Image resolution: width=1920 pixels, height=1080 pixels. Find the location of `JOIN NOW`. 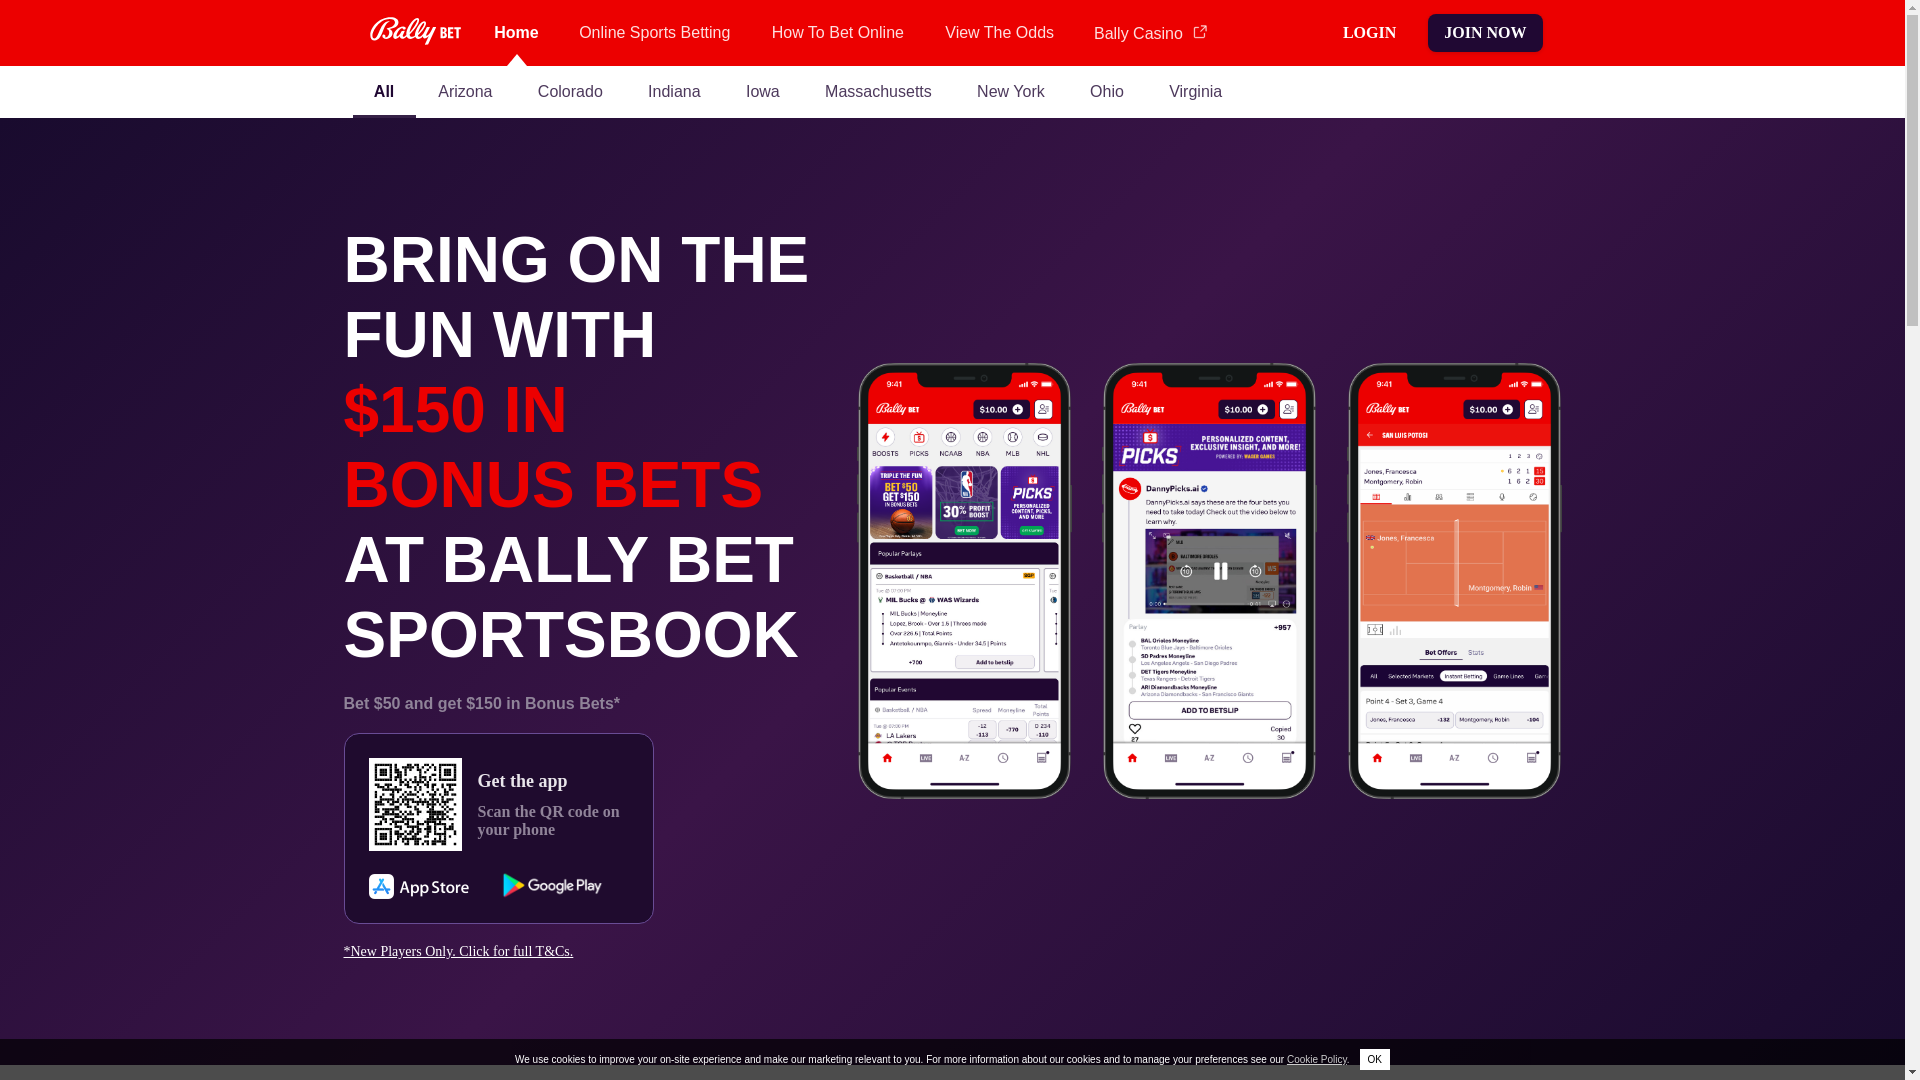

JOIN NOW is located at coordinates (1484, 32).